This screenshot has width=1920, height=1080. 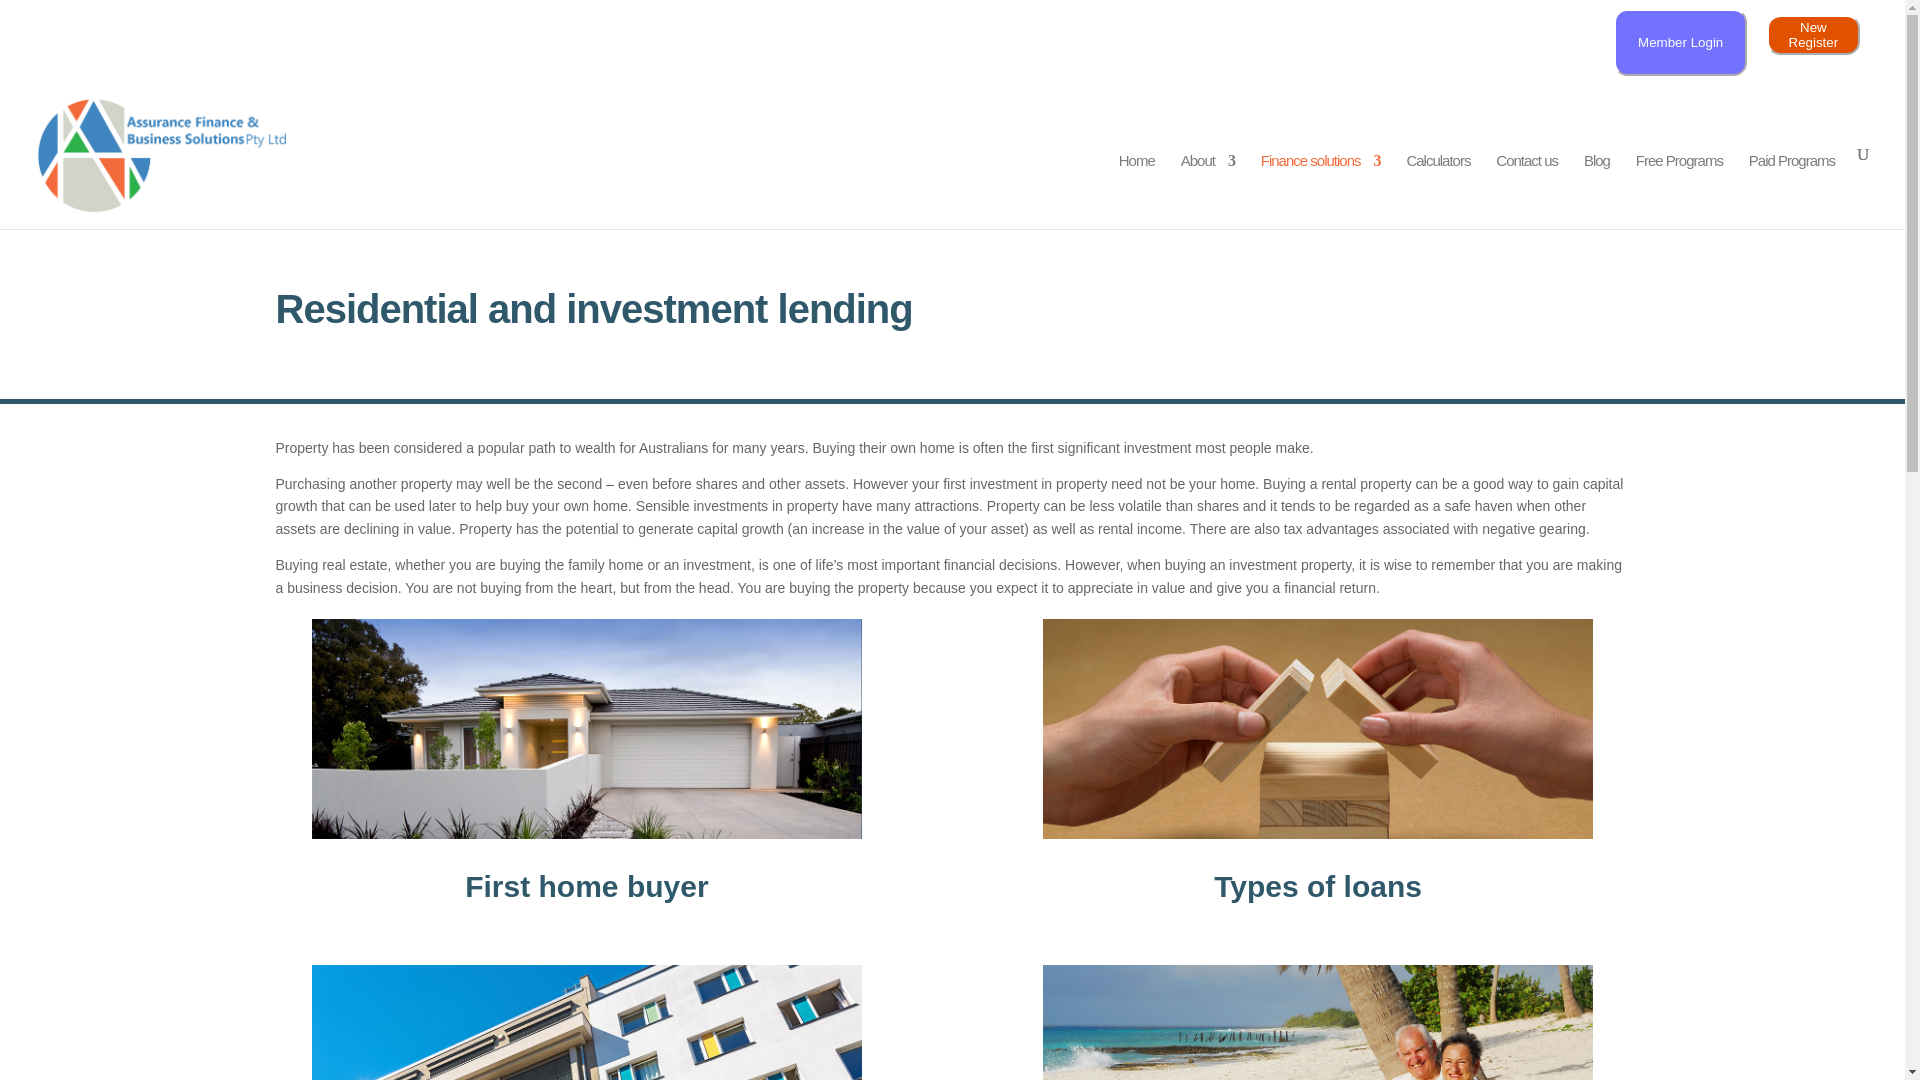 What do you see at coordinates (1680, 42) in the screenshot?
I see `Member Login` at bounding box center [1680, 42].